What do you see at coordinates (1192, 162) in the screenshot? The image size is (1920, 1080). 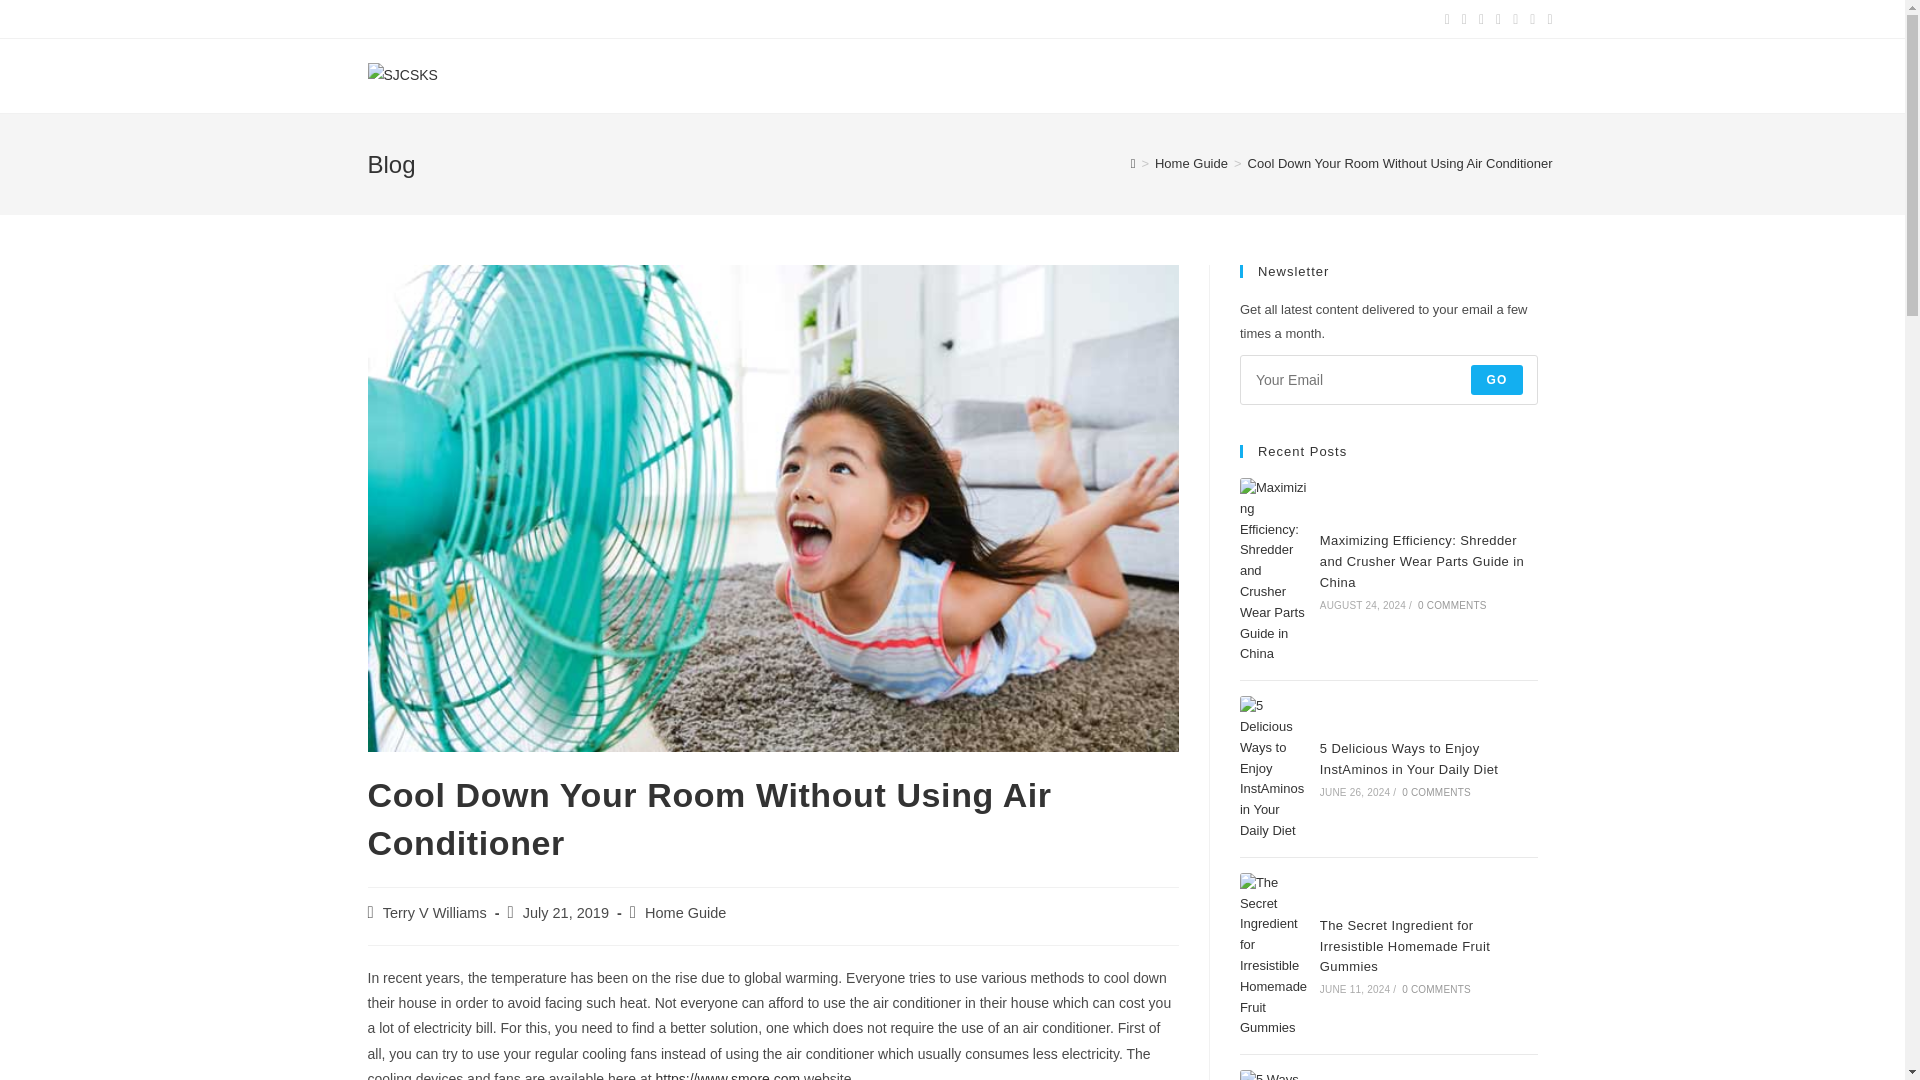 I see `Home Guide` at bounding box center [1192, 162].